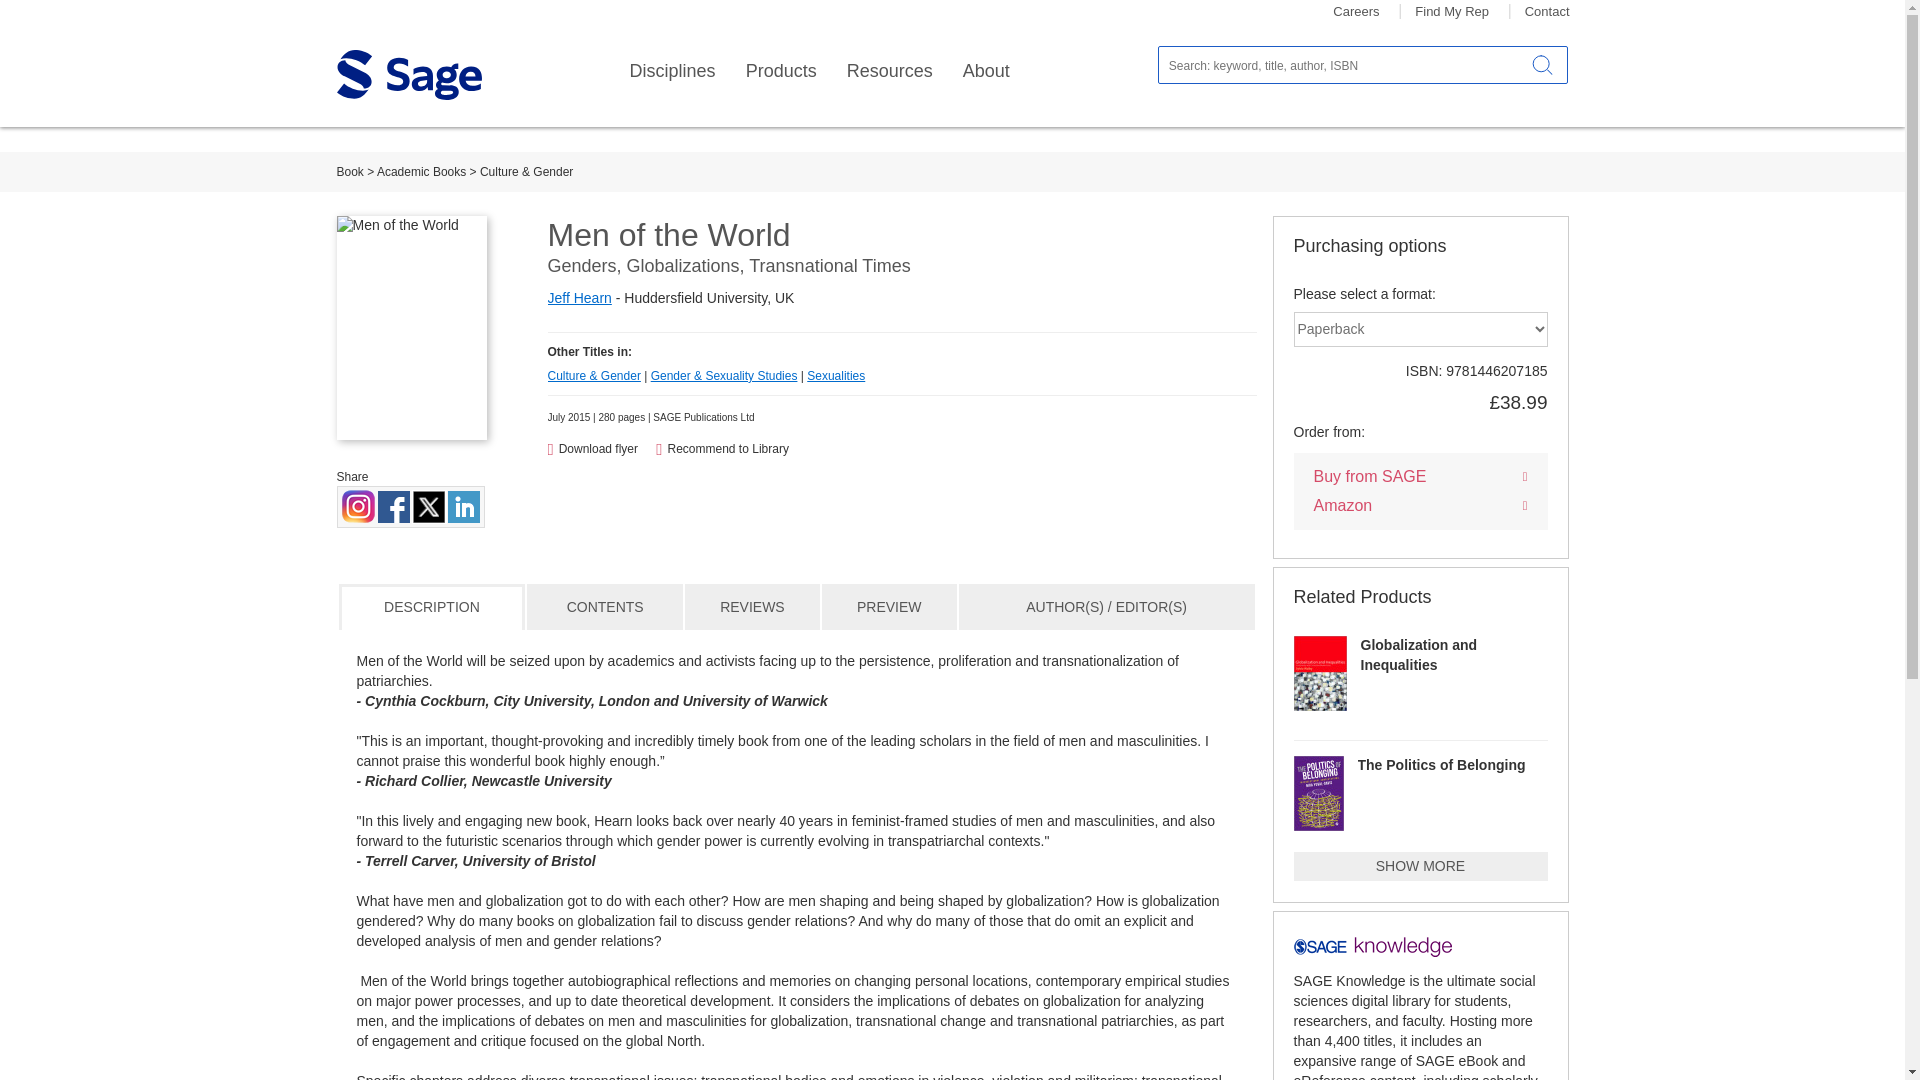  What do you see at coordinates (1452, 12) in the screenshot?
I see `Find My Rep` at bounding box center [1452, 12].